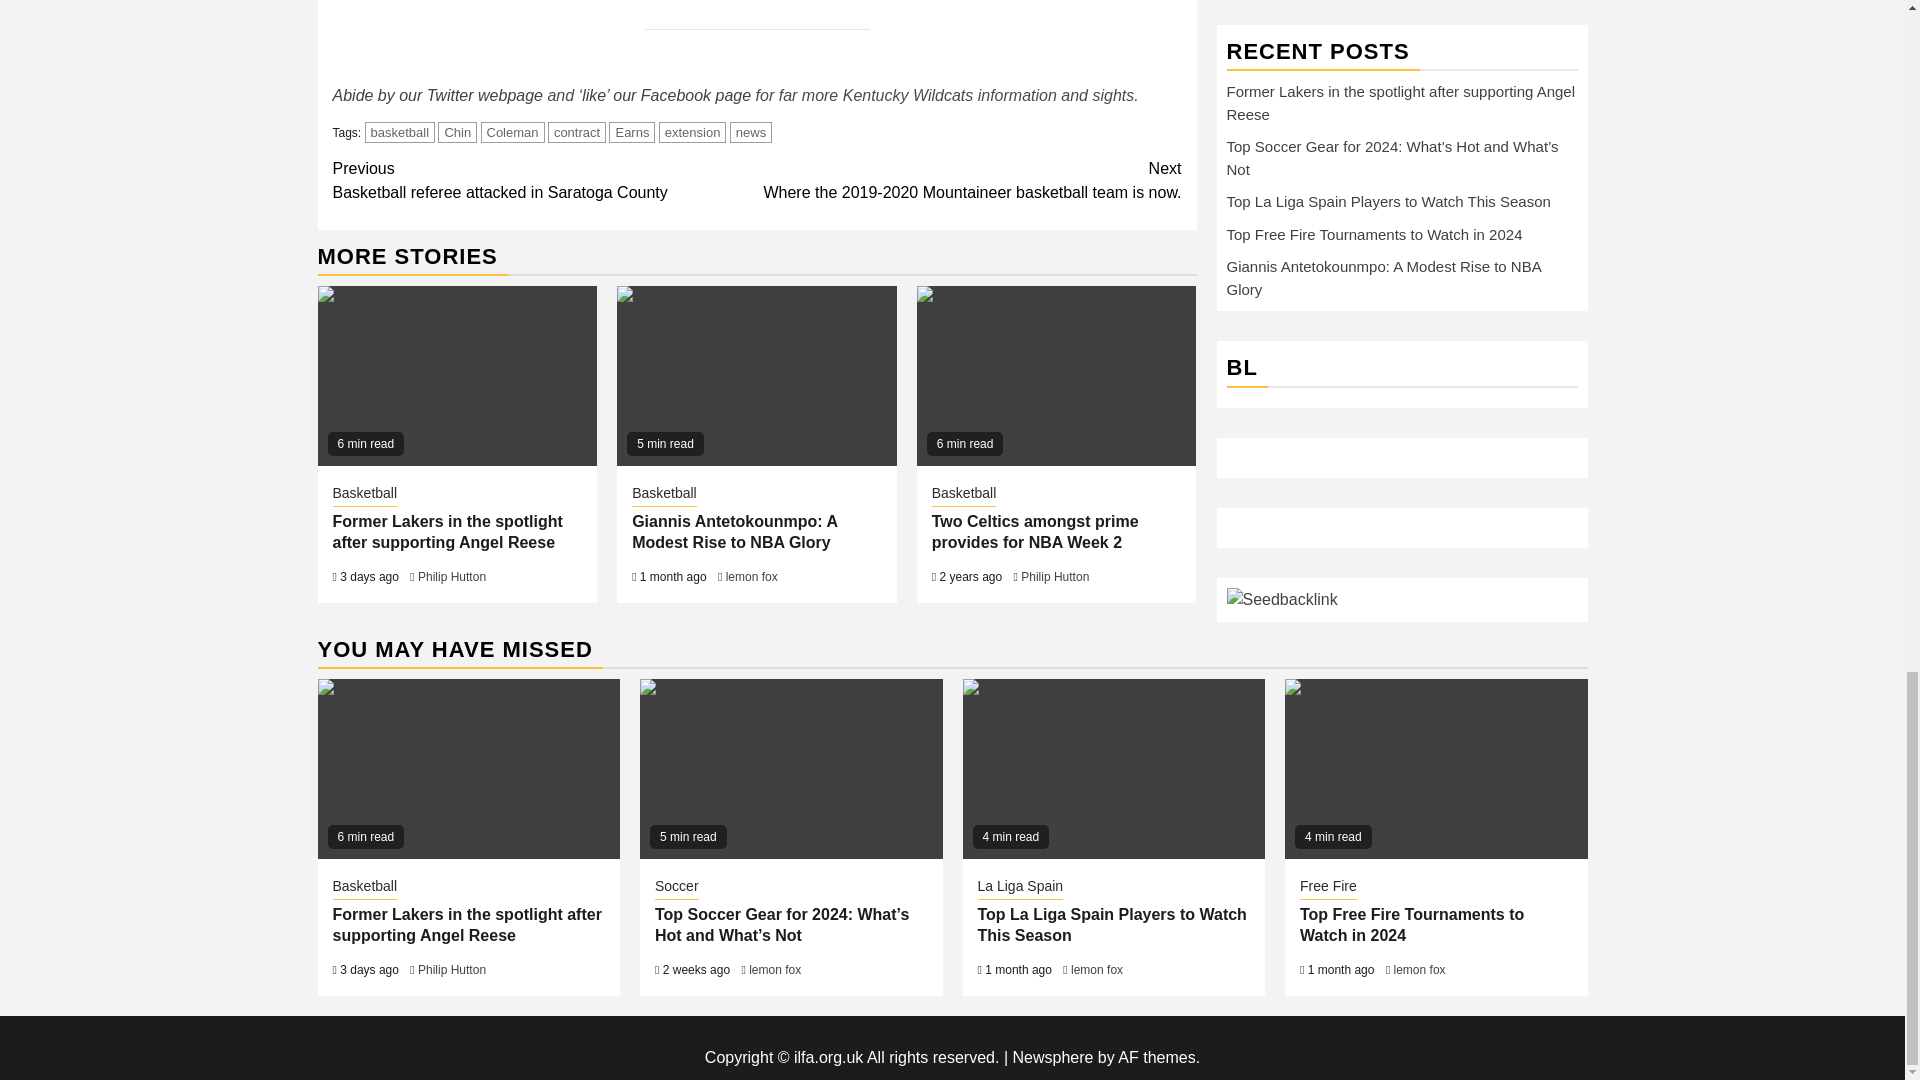 The image size is (1920, 1080). I want to click on Coleman, so click(512, 130).